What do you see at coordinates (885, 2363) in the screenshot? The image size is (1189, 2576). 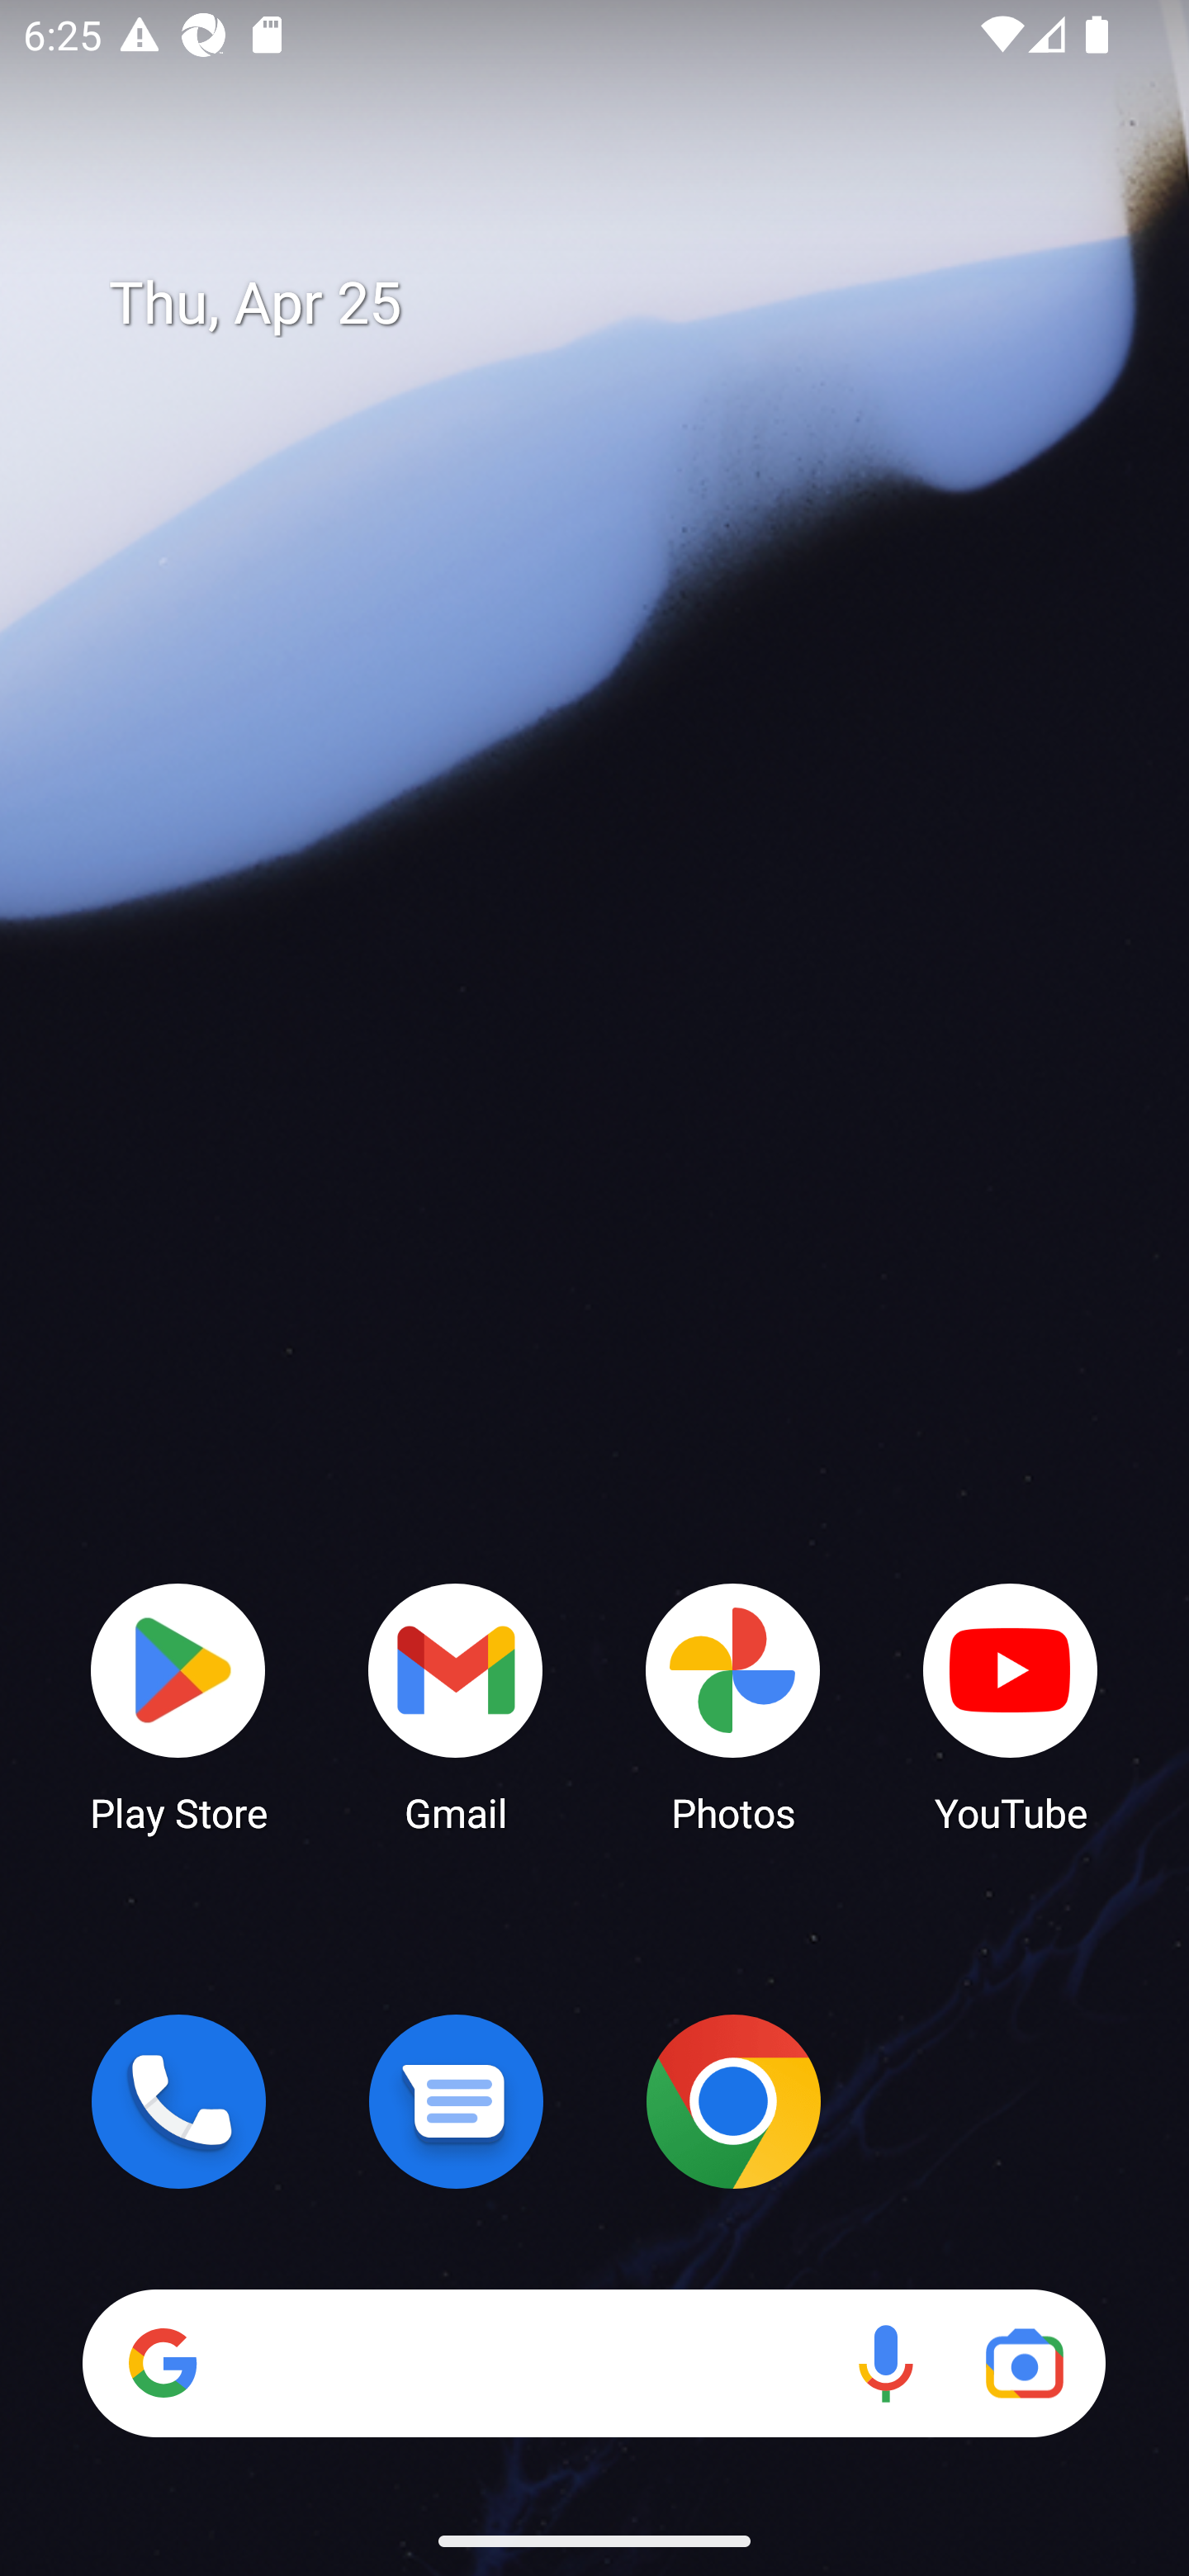 I see `Voice search` at bounding box center [885, 2363].